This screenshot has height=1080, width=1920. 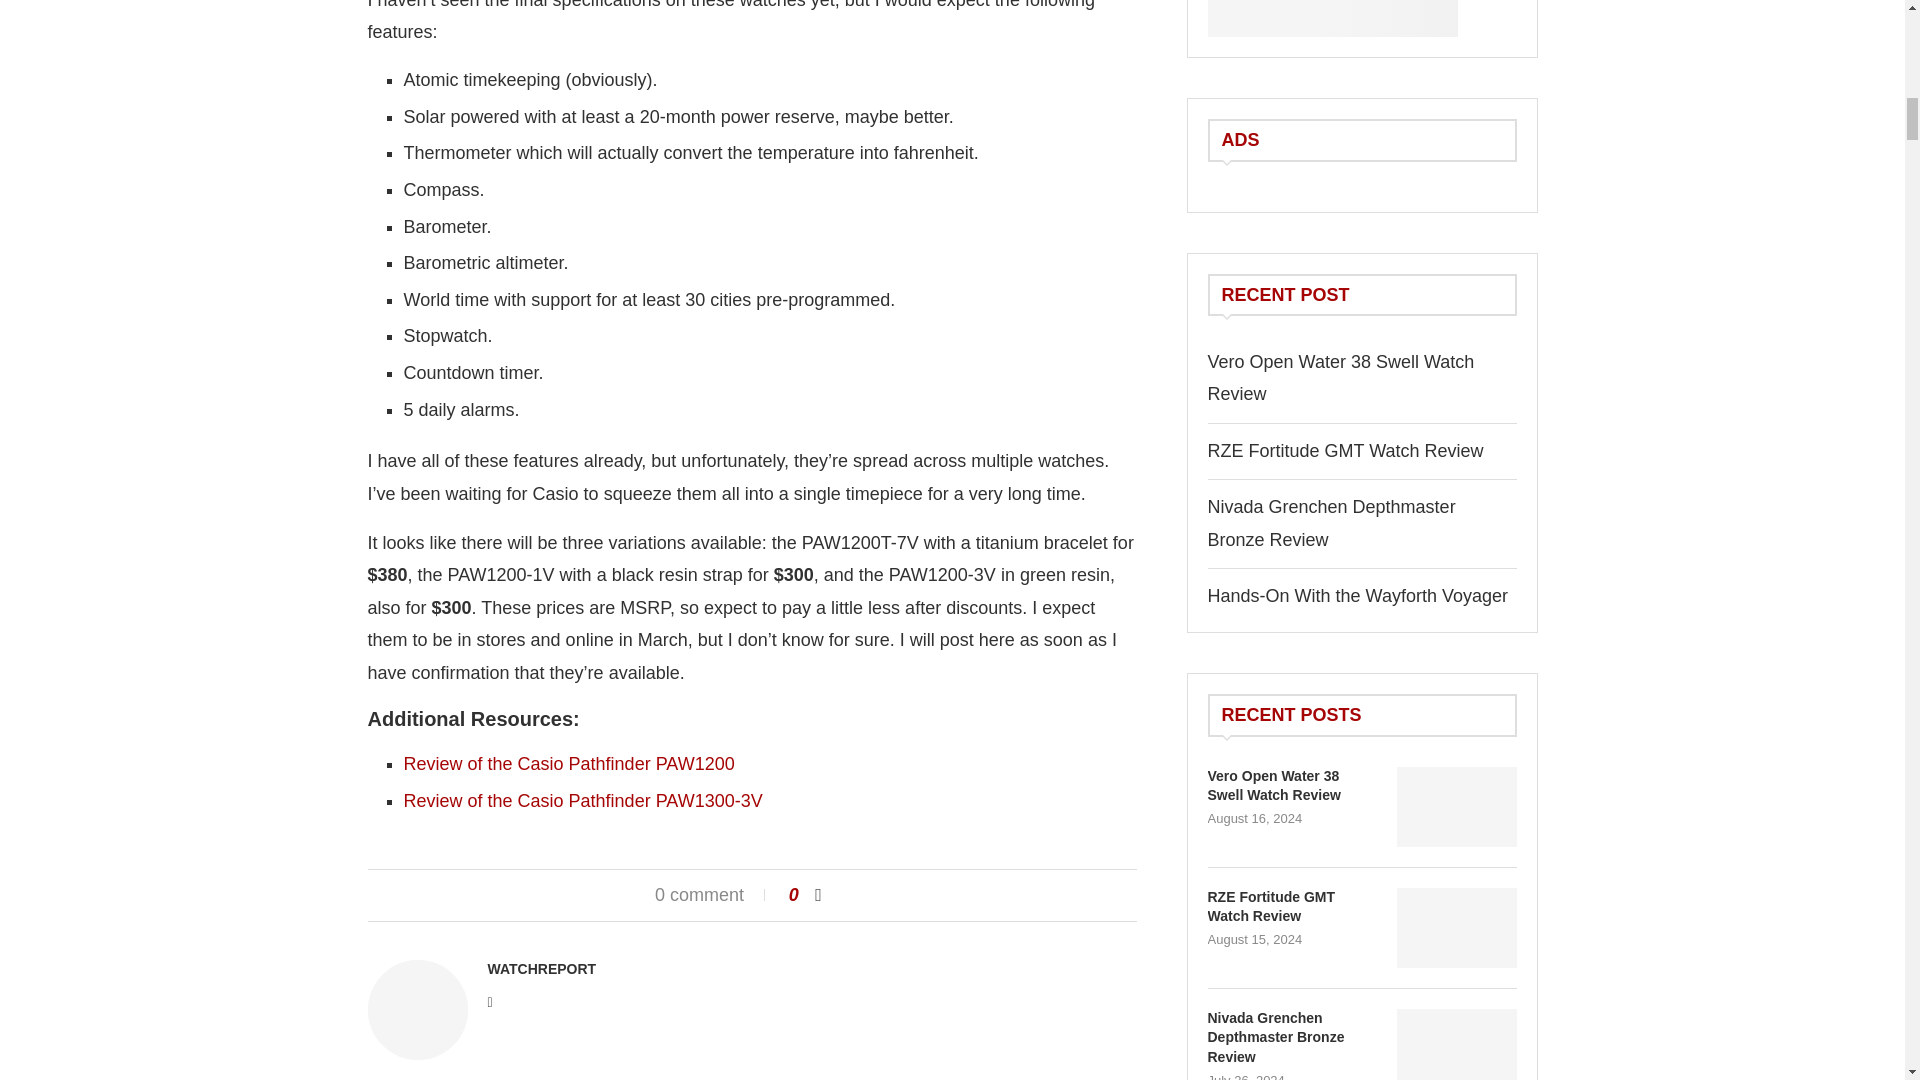 What do you see at coordinates (582, 800) in the screenshot?
I see `Review of the Casio Pathfinder PAW1300-3V` at bounding box center [582, 800].